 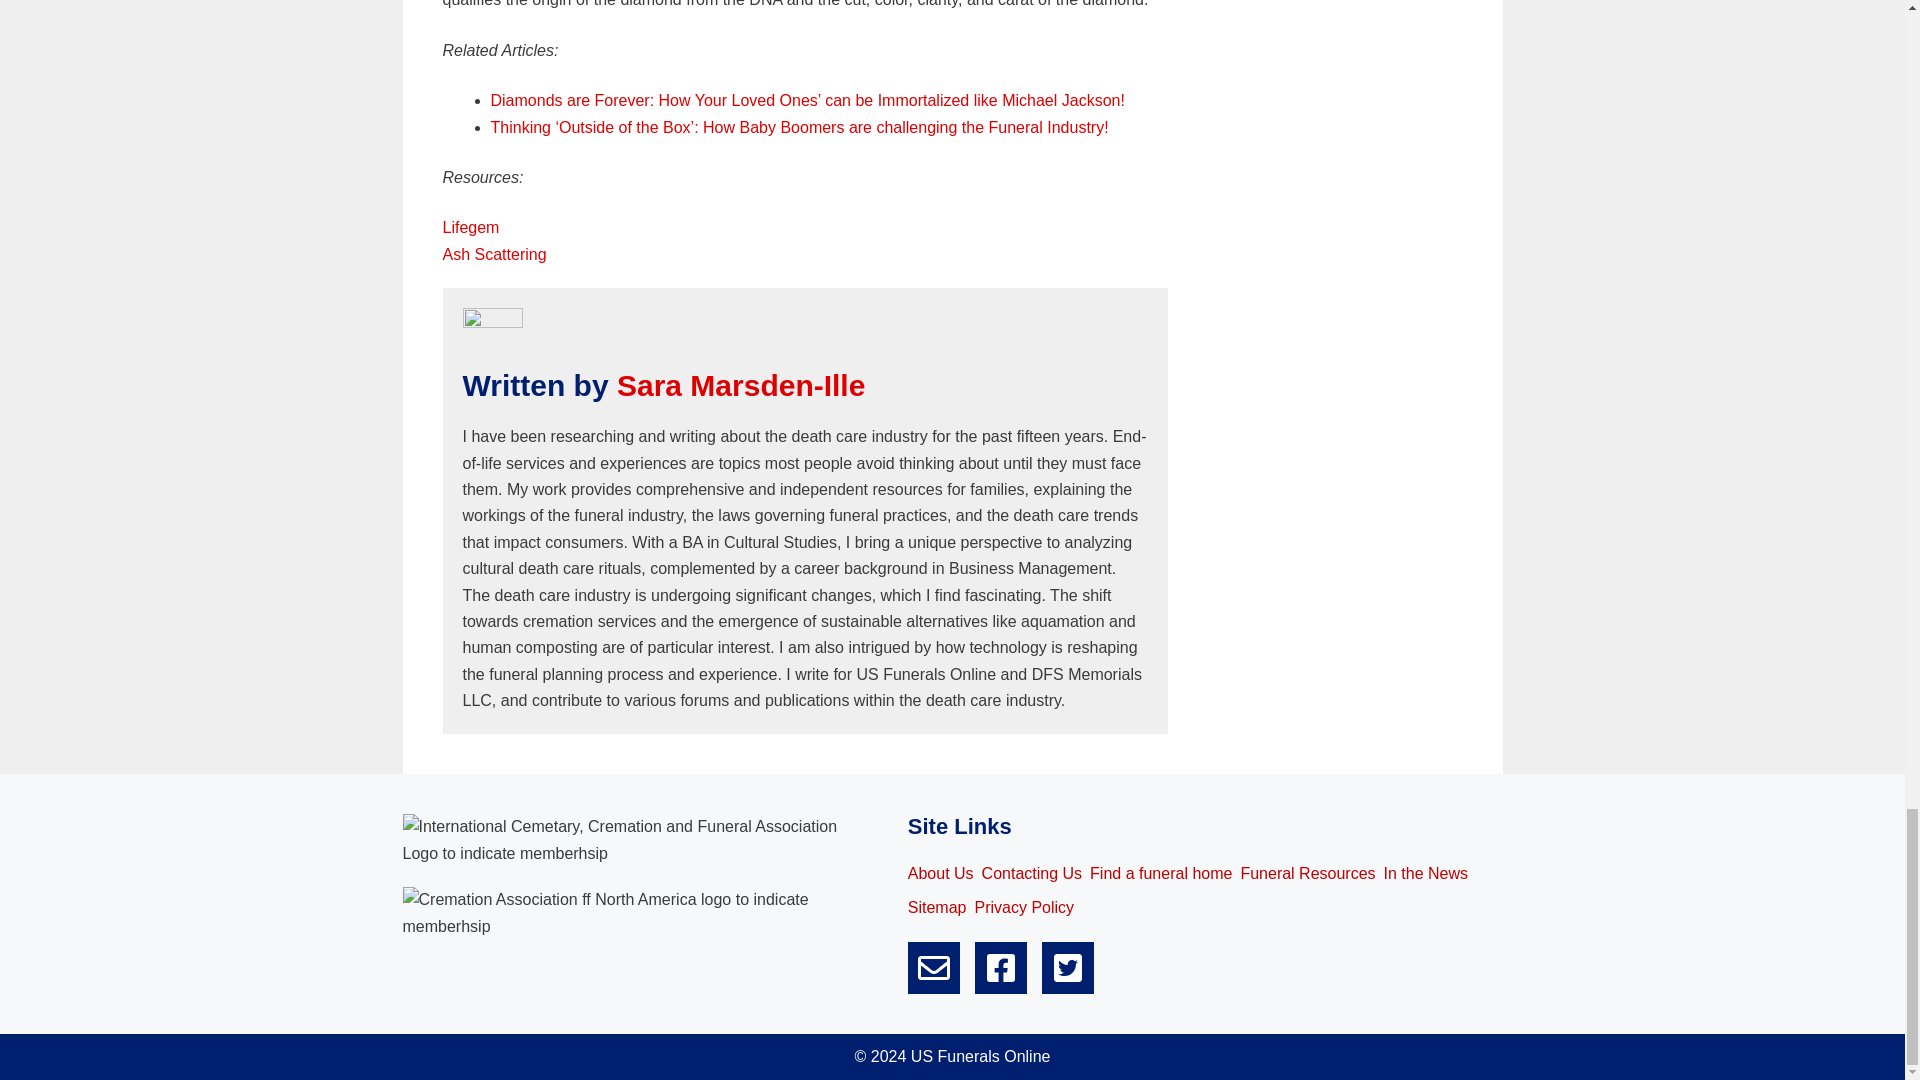 What do you see at coordinates (1161, 873) in the screenshot?
I see `Find a funeral home` at bounding box center [1161, 873].